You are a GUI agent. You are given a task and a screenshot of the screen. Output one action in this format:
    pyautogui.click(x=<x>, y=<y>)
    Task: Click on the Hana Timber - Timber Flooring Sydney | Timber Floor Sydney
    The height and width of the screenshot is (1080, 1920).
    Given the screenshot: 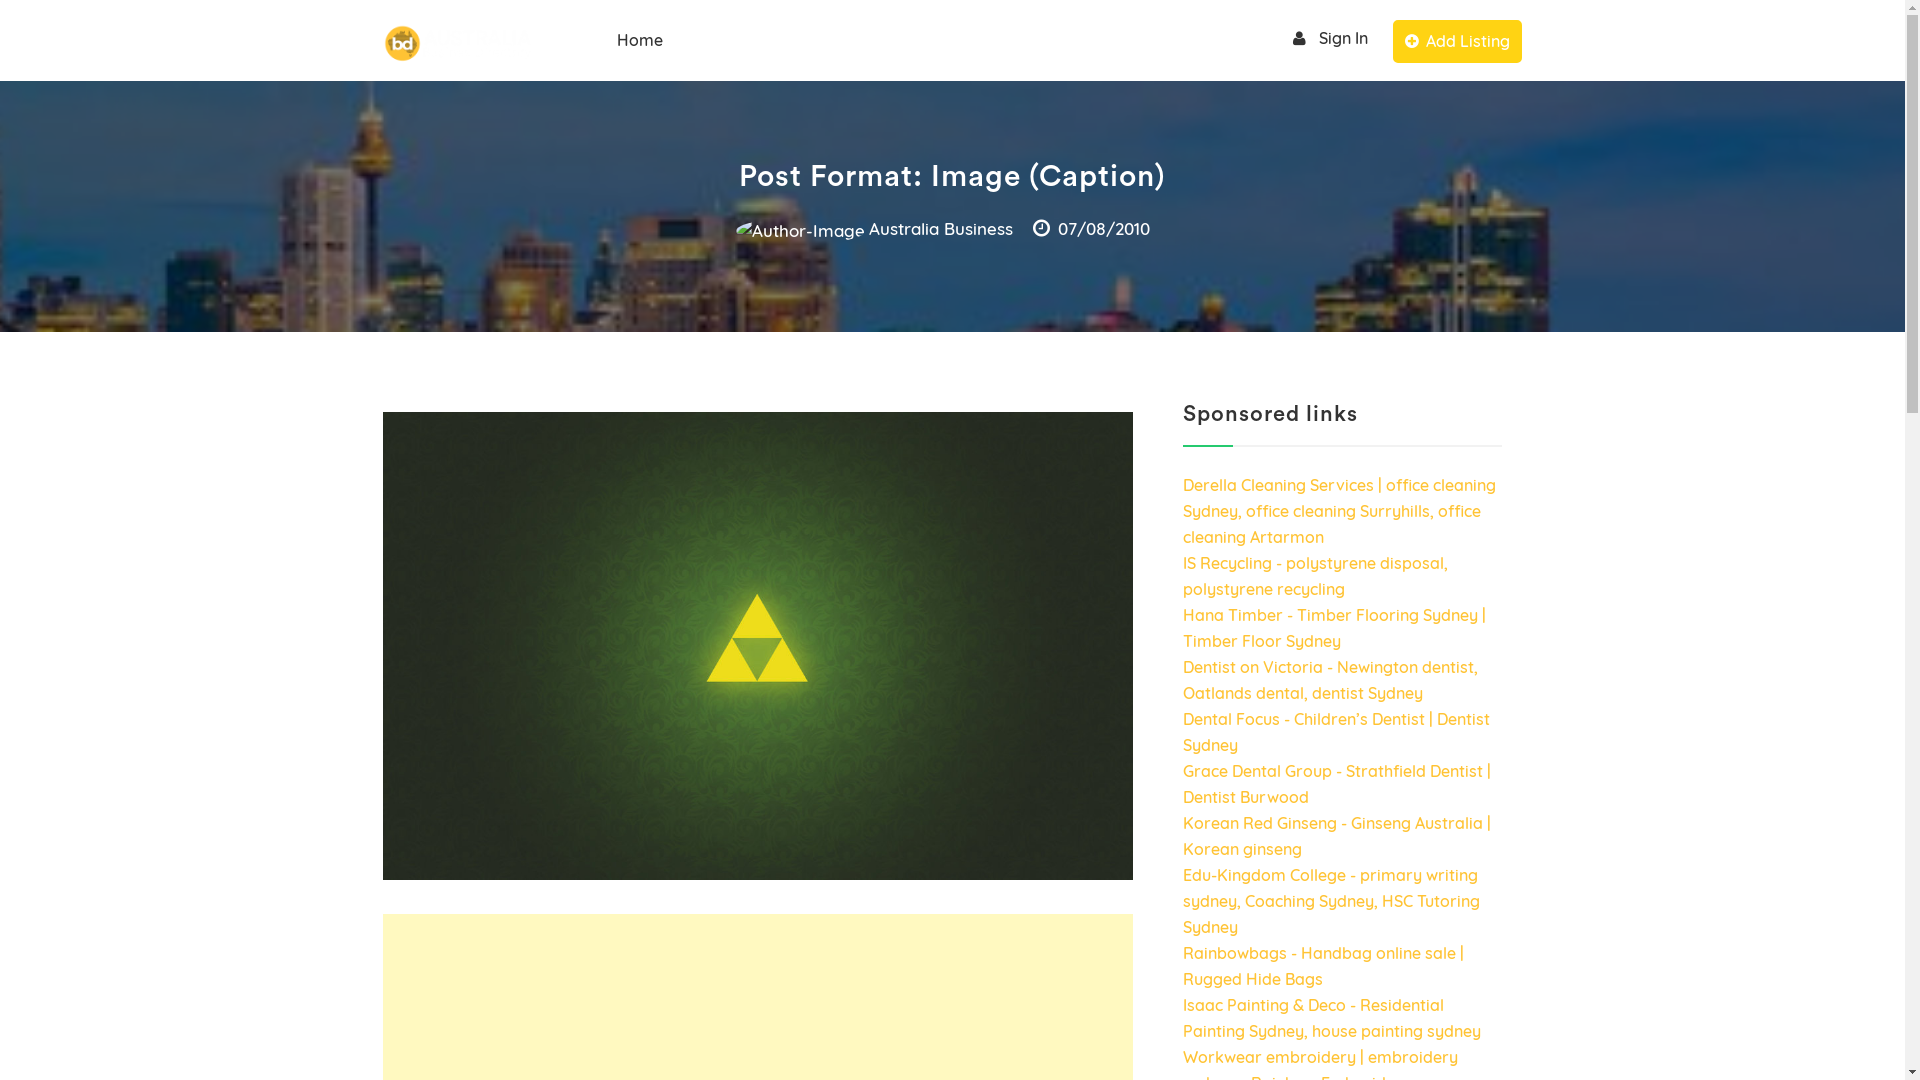 What is the action you would take?
    pyautogui.click(x=1334, y=628)
    